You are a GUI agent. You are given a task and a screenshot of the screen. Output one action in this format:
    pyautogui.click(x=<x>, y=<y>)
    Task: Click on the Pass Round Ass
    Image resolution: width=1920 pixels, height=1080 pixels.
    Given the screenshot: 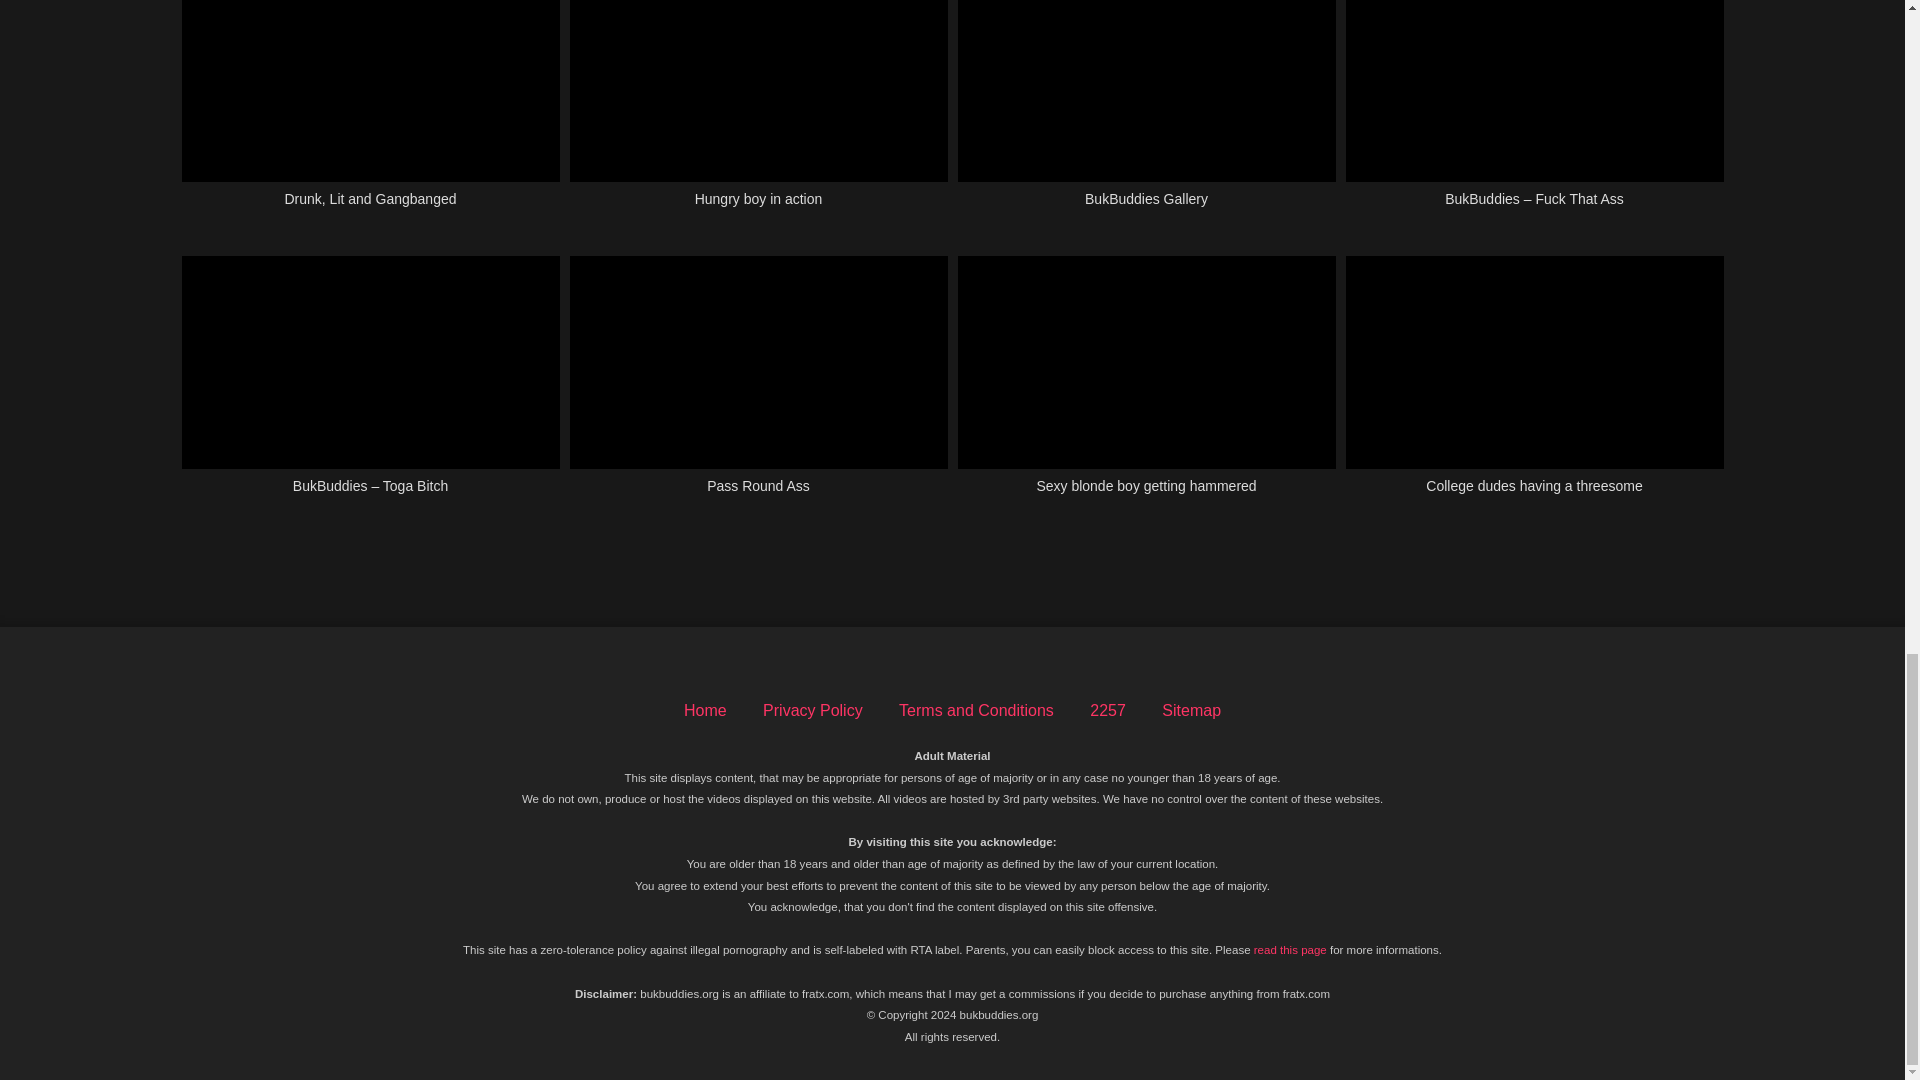 What is the action you would take?
    pyautogui.click(x=759, y=386)
    